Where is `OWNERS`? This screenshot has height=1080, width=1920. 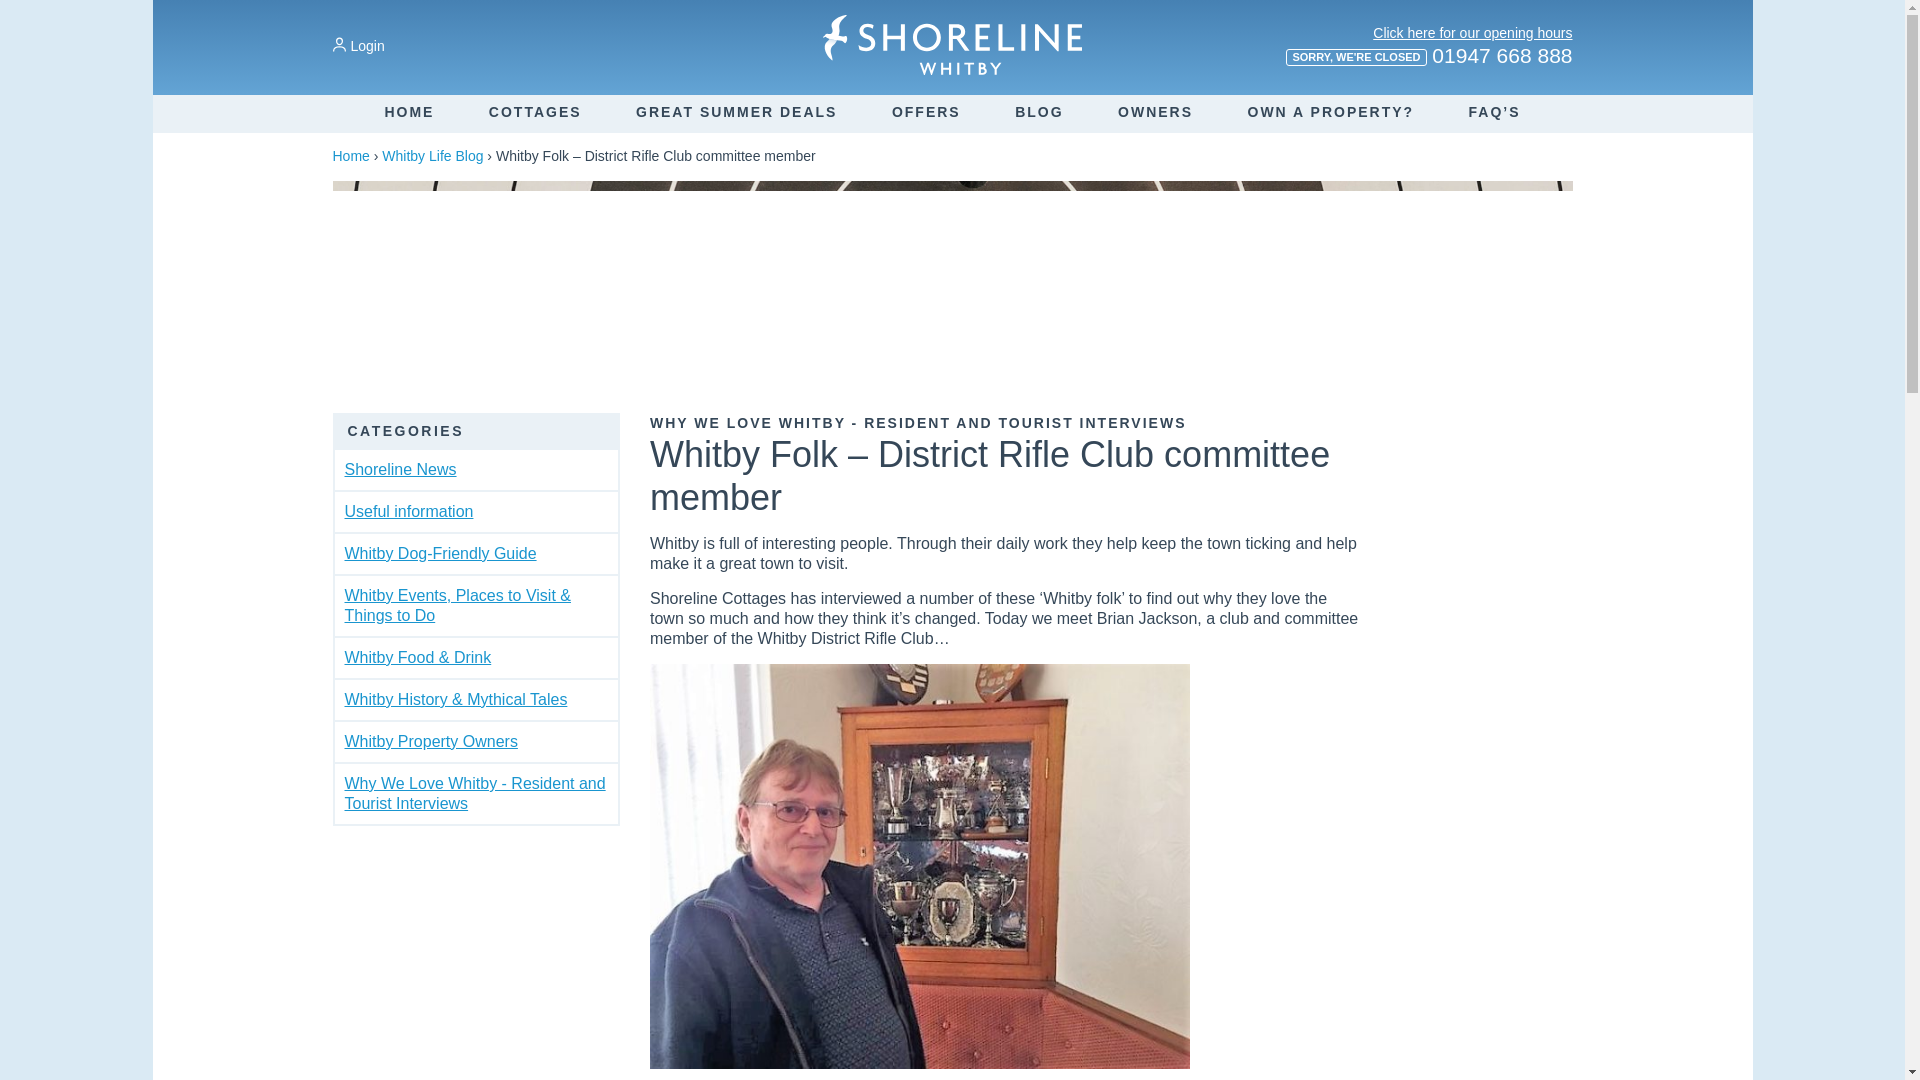 OWNERS is located at coordinates (1154, 111).